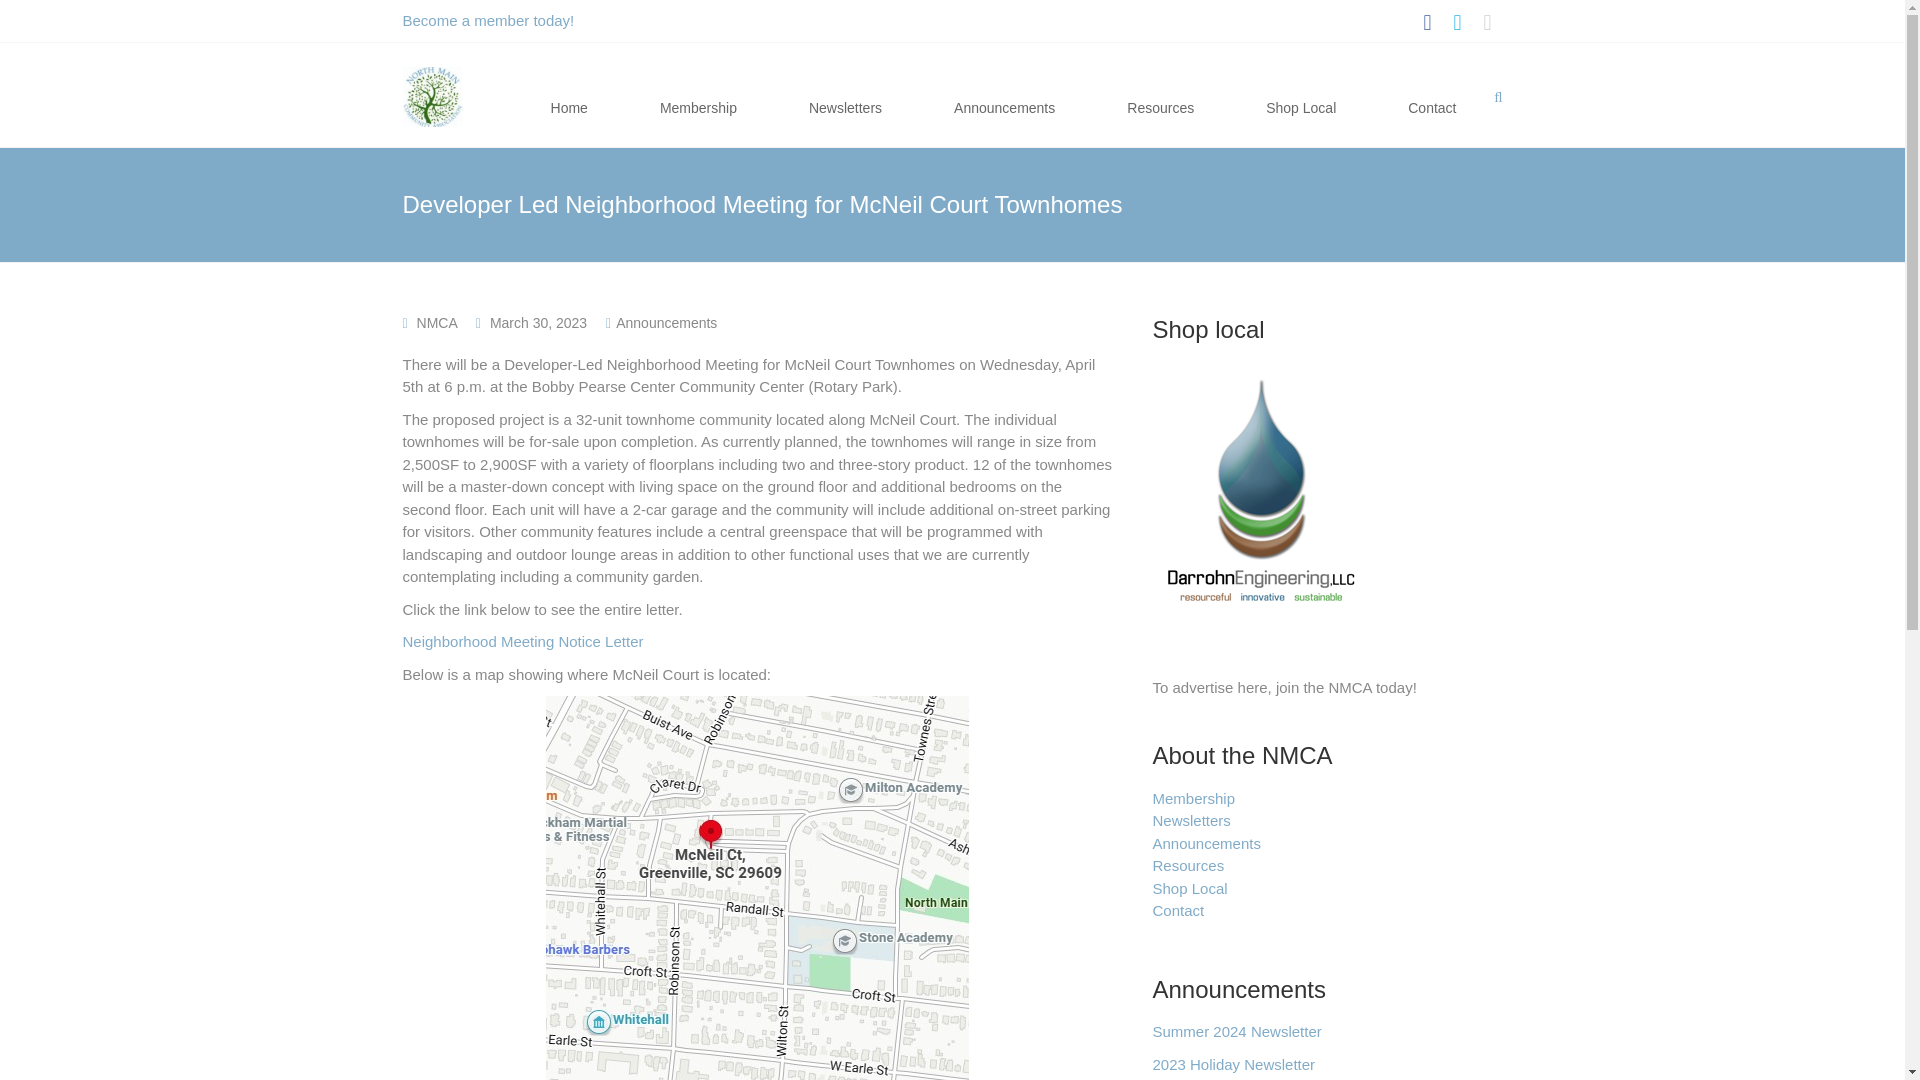  I want to click on Announcements, so click(1206, 843).